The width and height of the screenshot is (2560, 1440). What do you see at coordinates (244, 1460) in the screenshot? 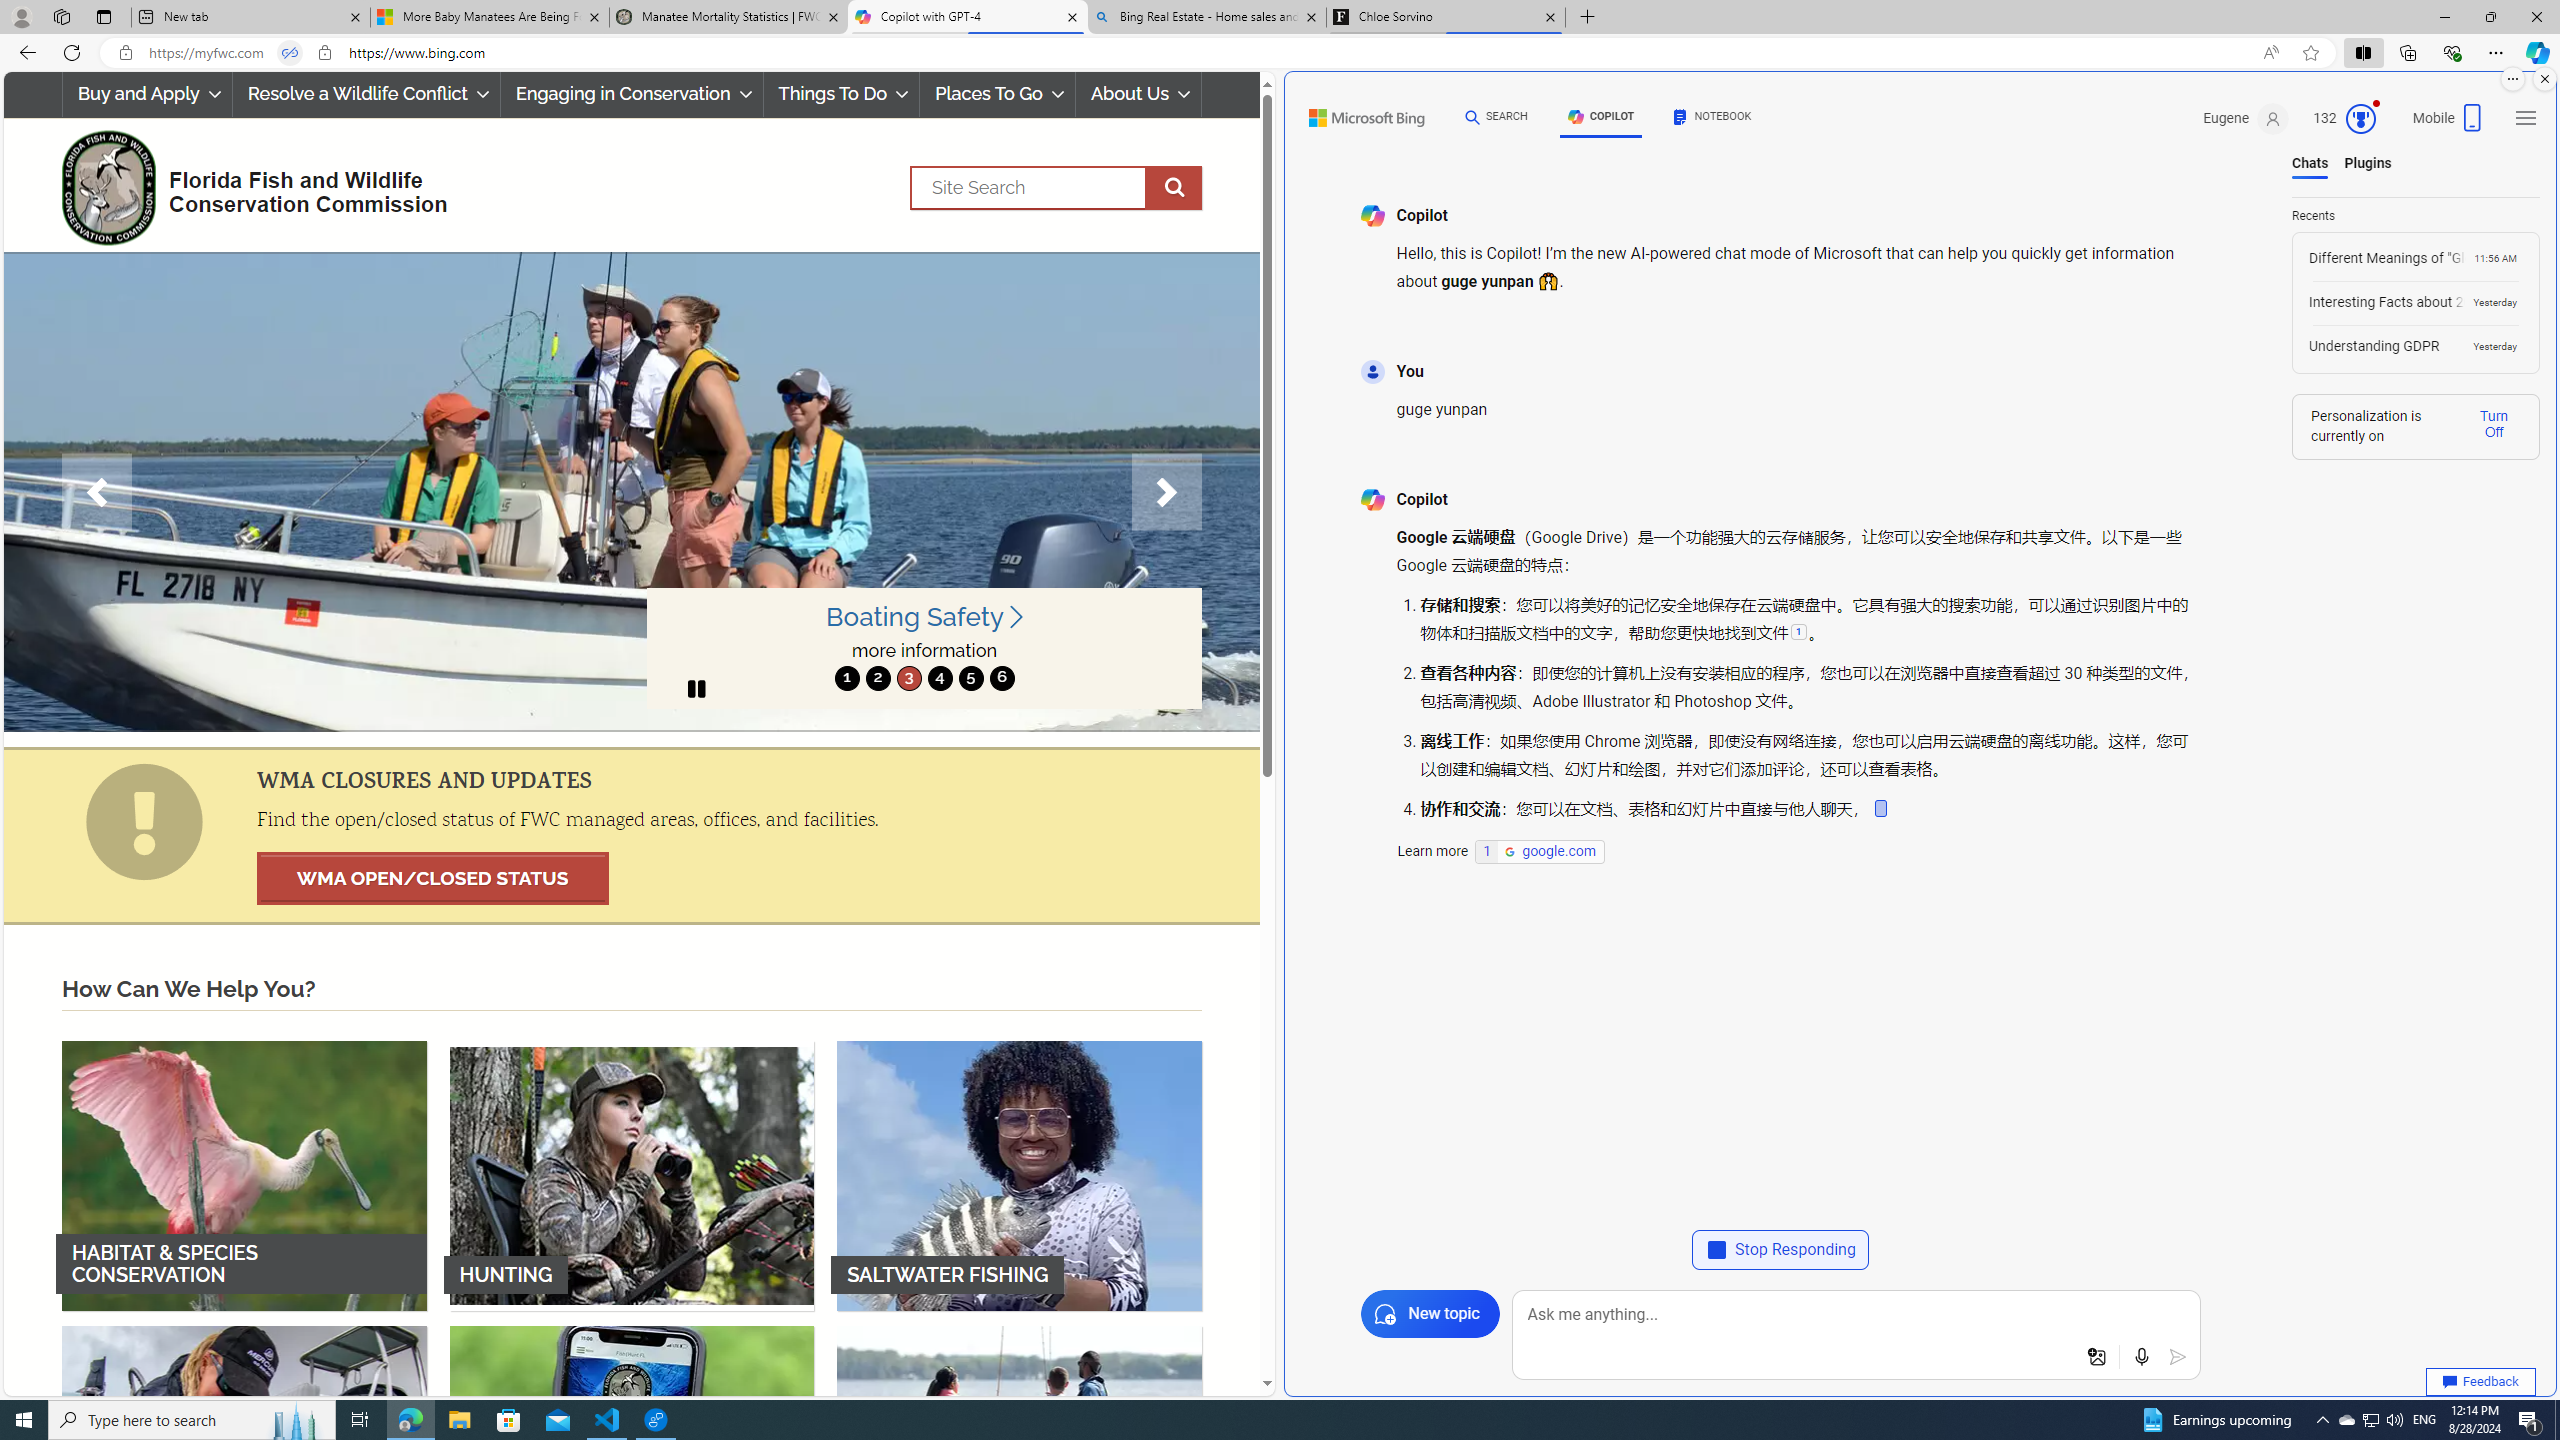
I see `FRESHWATER FISHING` at bounding box center [244, 1460].